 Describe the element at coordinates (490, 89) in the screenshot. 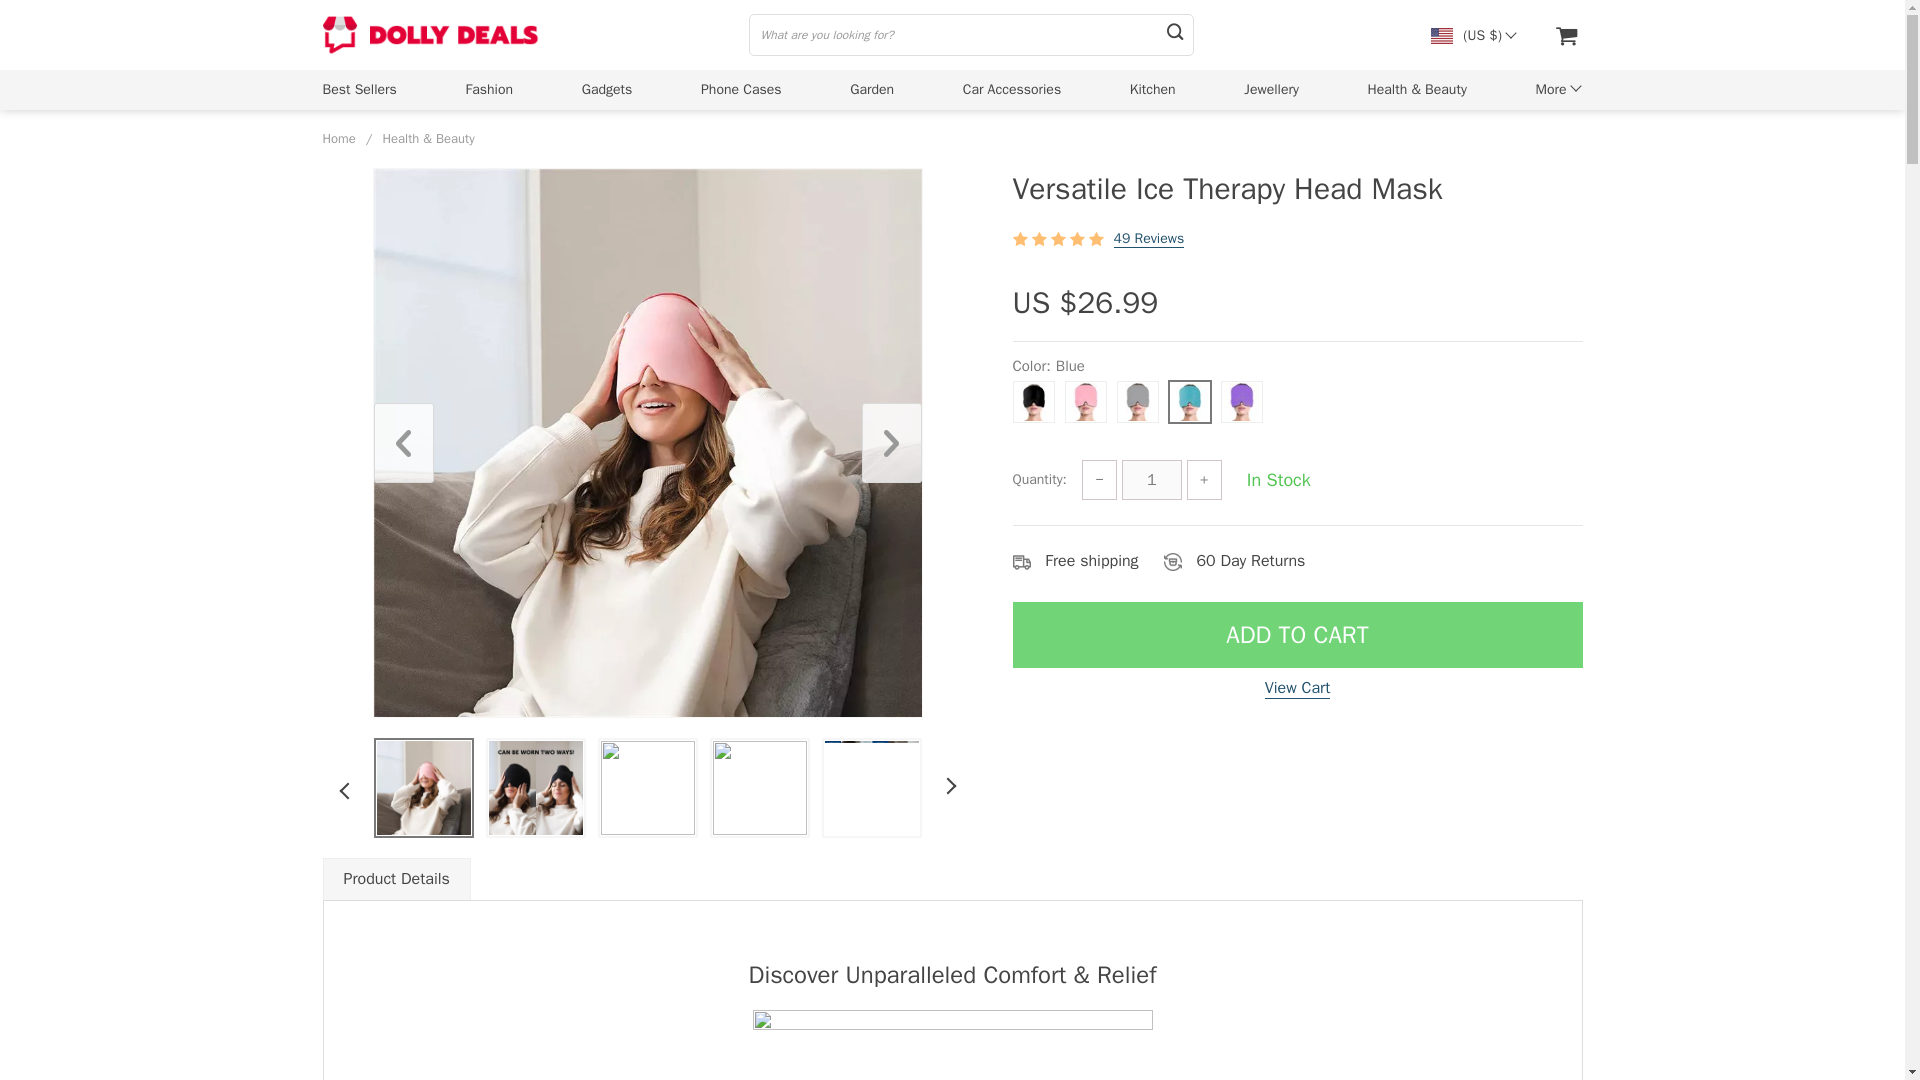

I see `Fashion` at that location.